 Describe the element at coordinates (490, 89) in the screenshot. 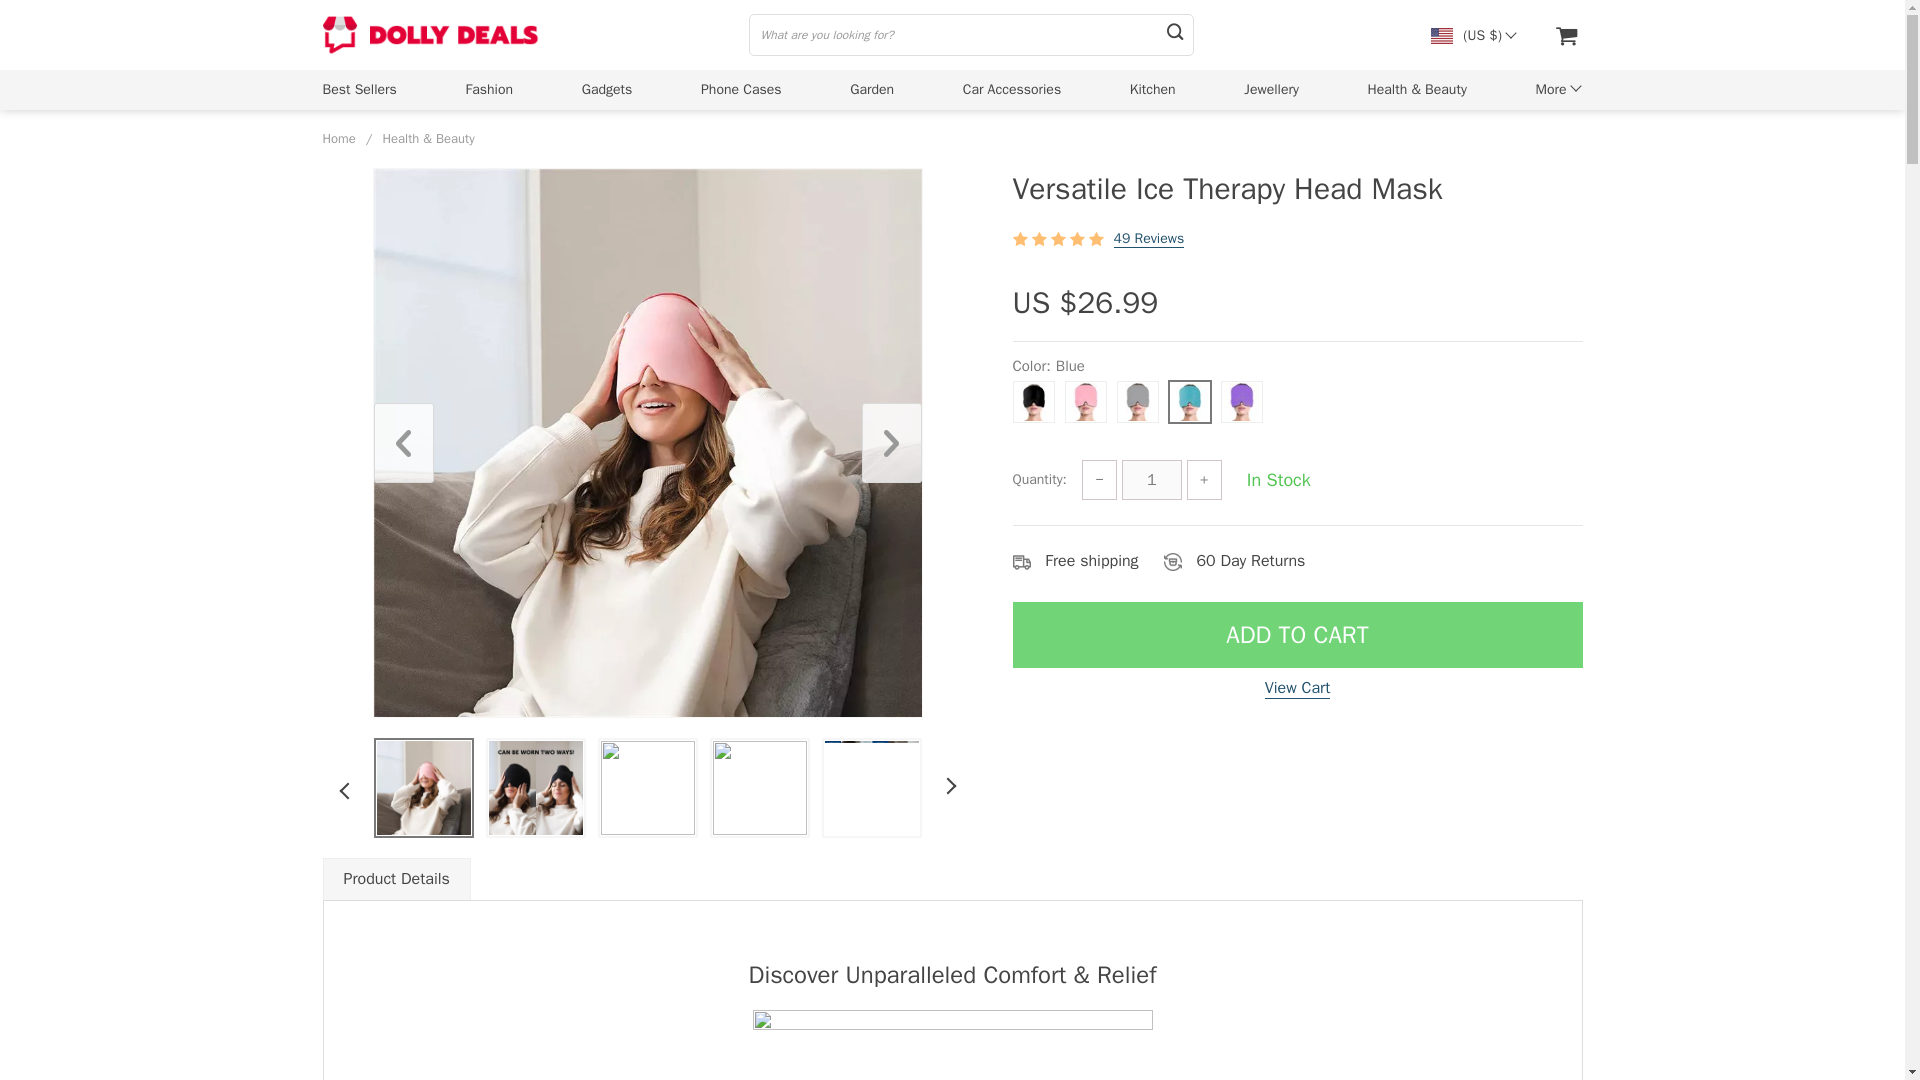

I see `Fashion` at that location.